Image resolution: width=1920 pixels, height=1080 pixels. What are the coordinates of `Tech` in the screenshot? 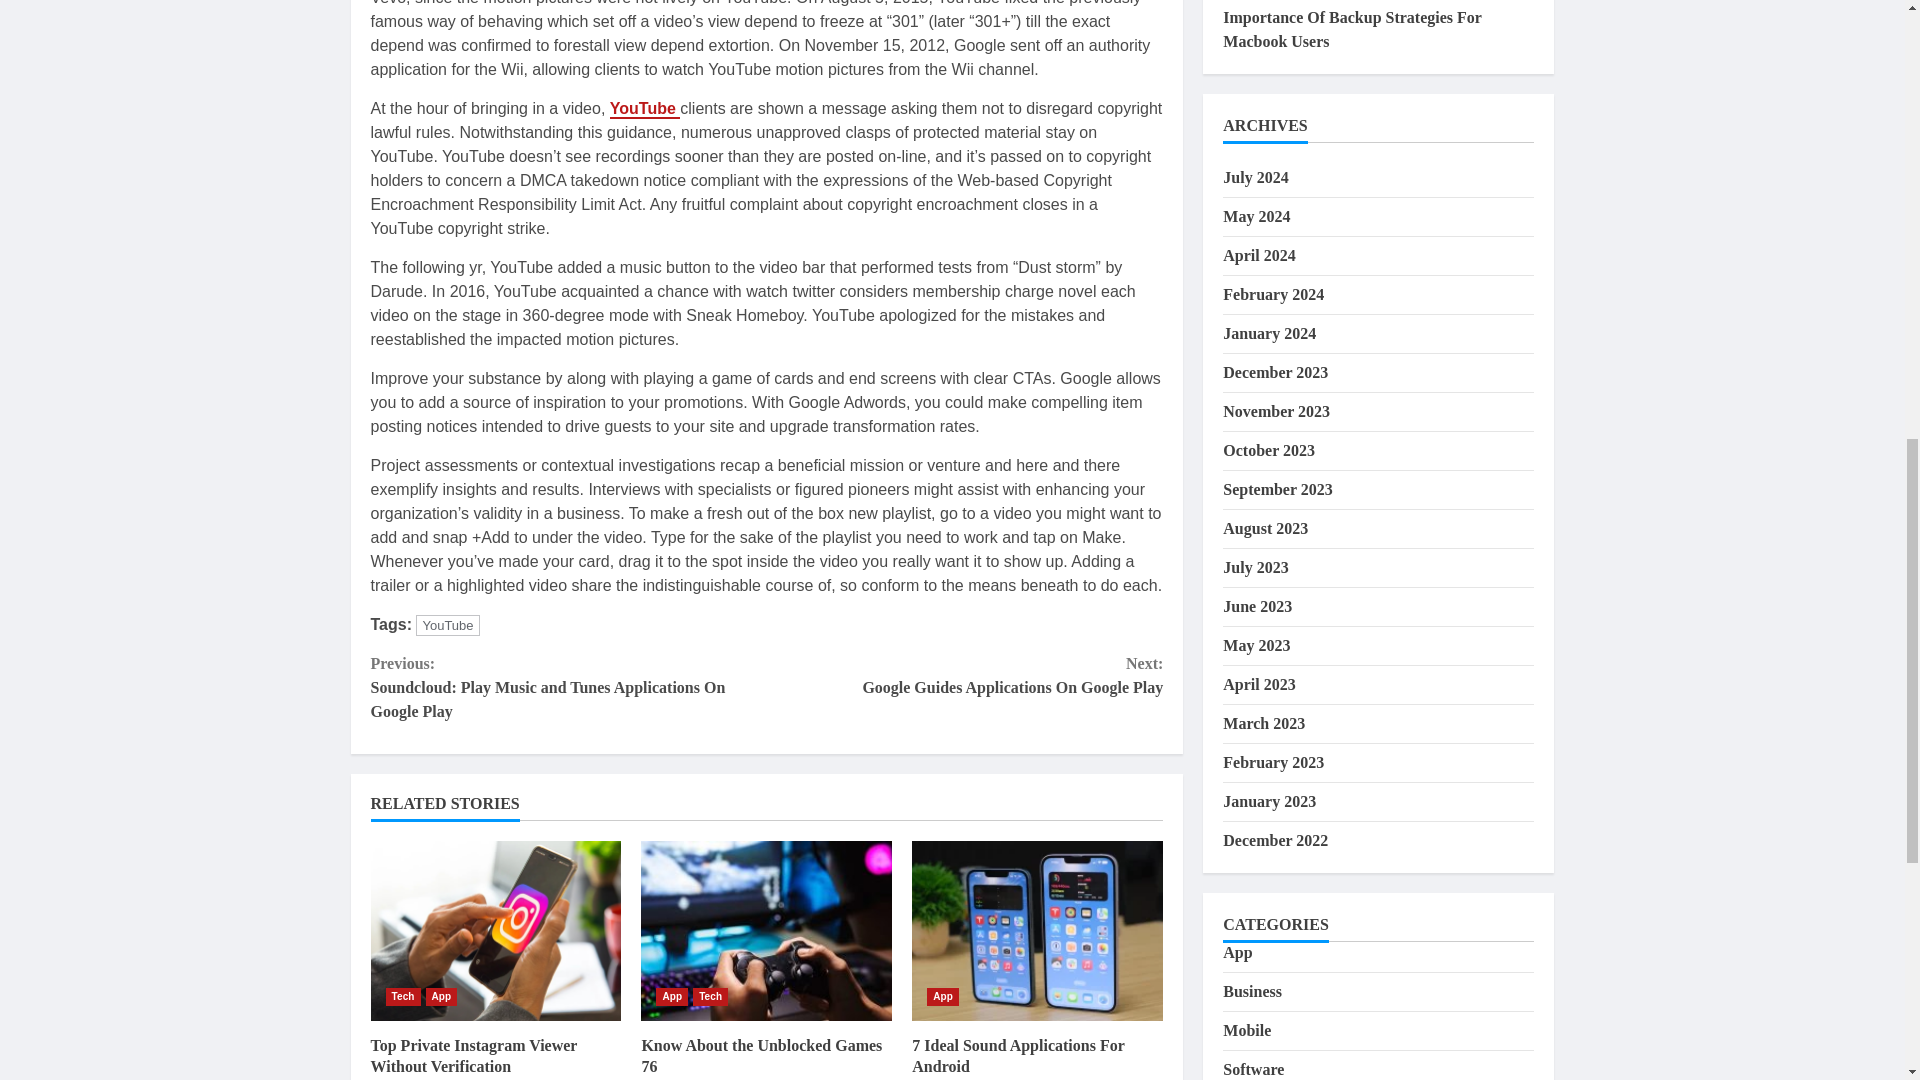 It's located at (1038, 930).